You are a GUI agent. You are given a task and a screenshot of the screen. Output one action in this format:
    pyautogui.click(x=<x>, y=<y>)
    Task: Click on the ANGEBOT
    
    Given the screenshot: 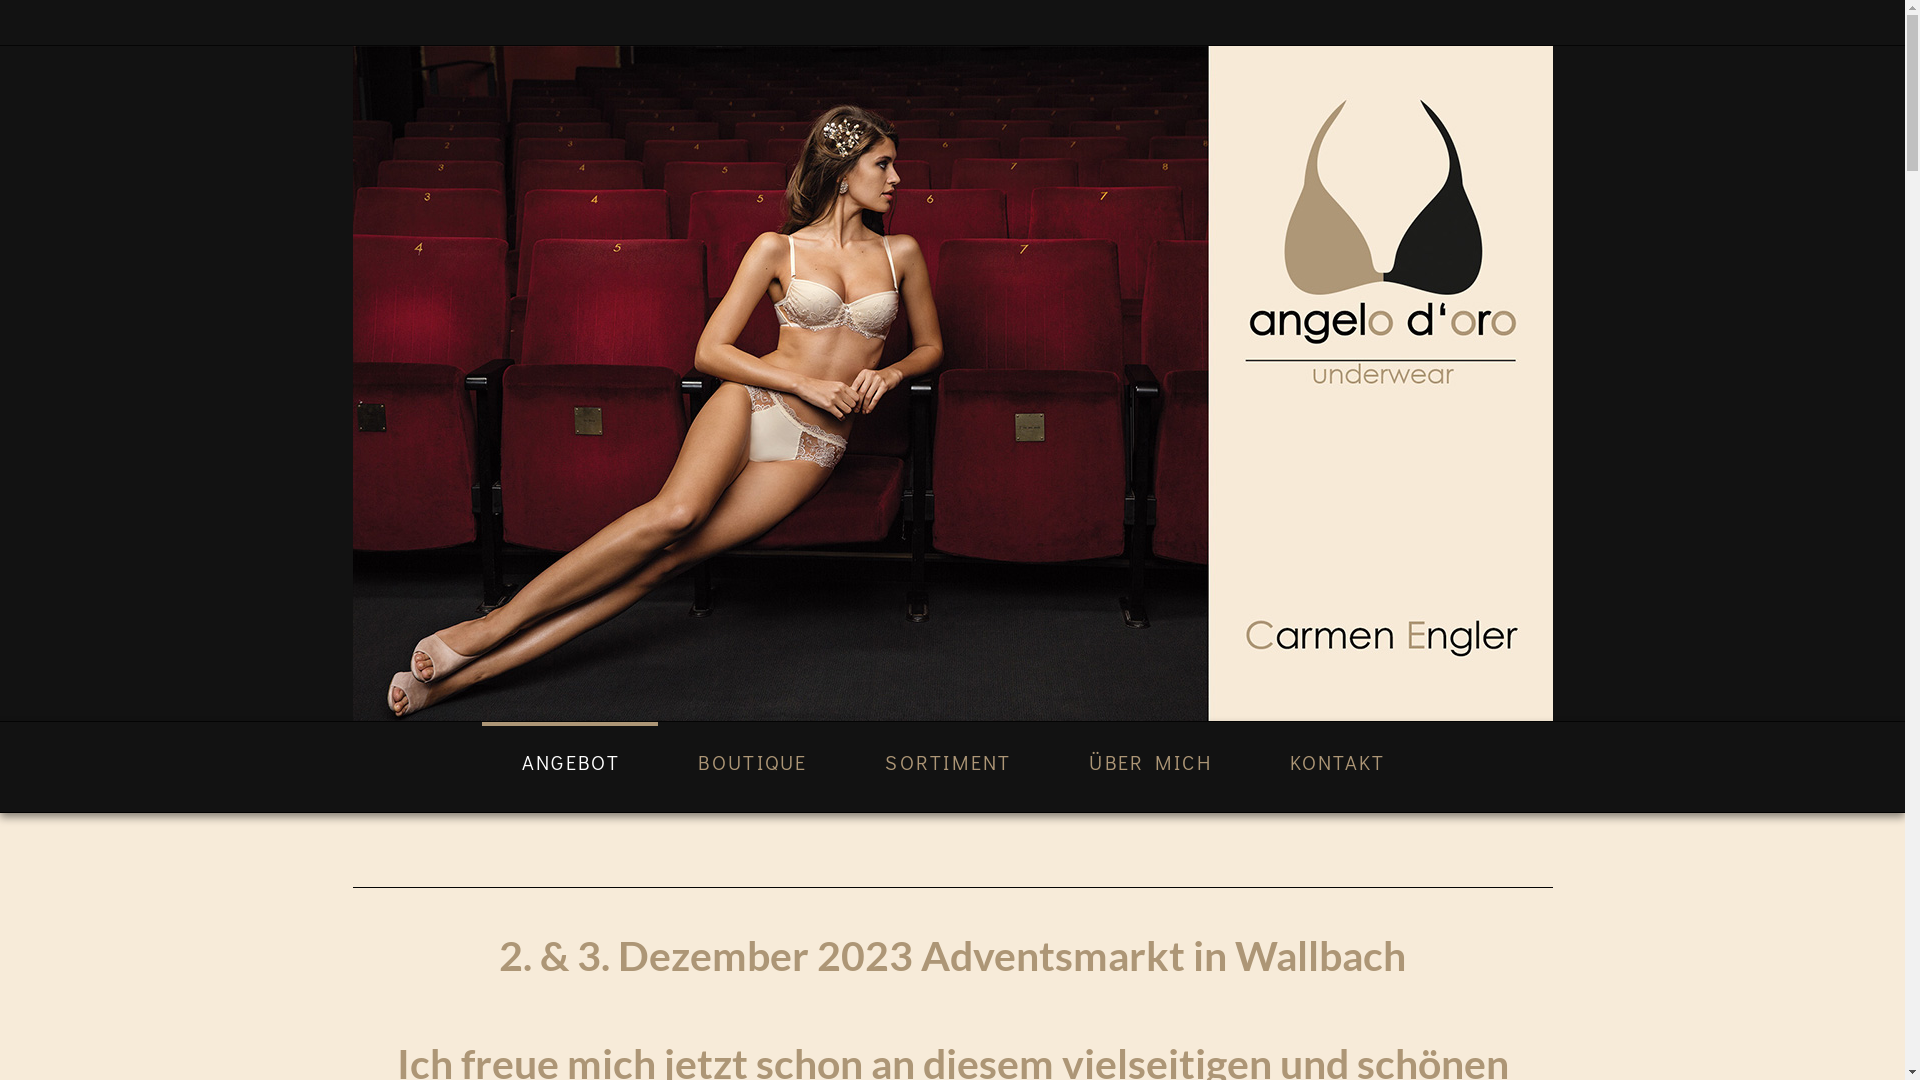 What is the action you would take?
    pyautogui.click(x=570, y=767)
    